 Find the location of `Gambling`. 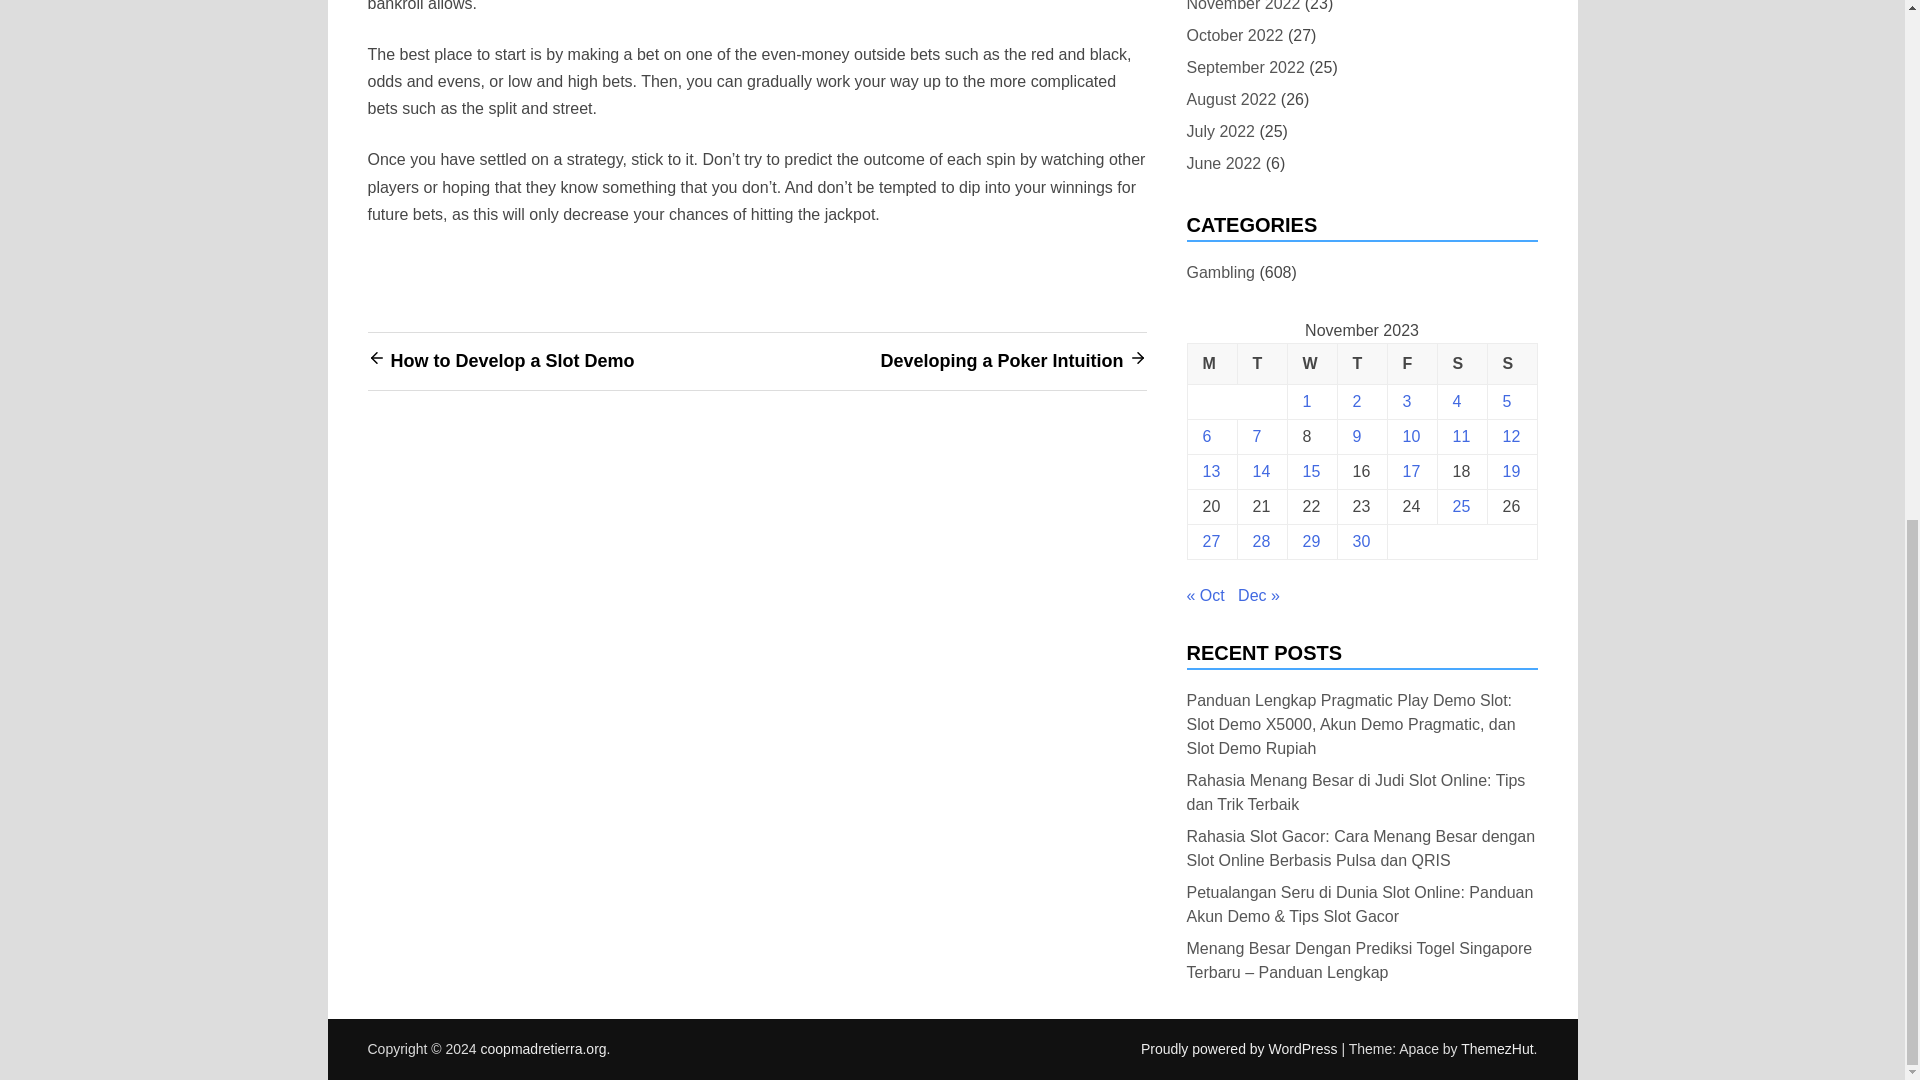

Gambling is located at coordinates (1220, 272).